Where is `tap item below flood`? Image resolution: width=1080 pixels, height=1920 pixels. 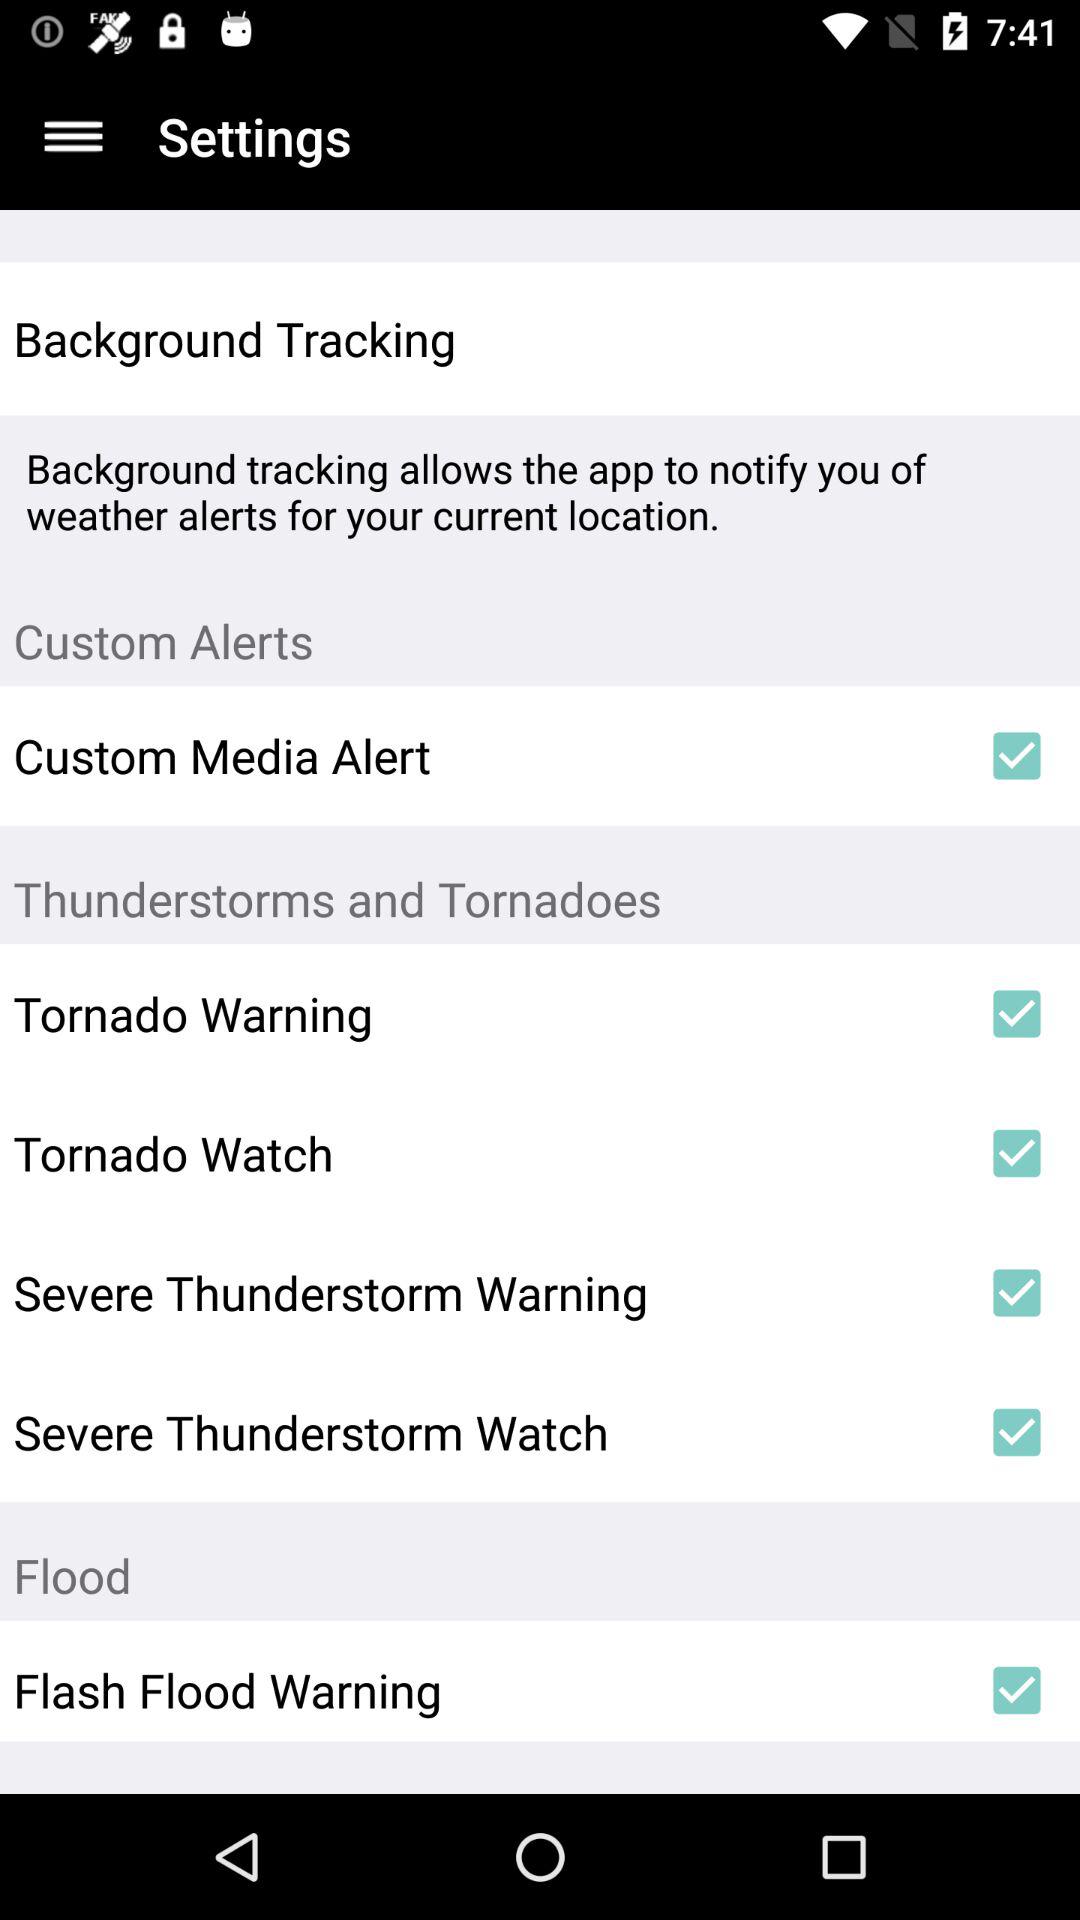
tap item below flood is located at coordinates (1016, 1690).